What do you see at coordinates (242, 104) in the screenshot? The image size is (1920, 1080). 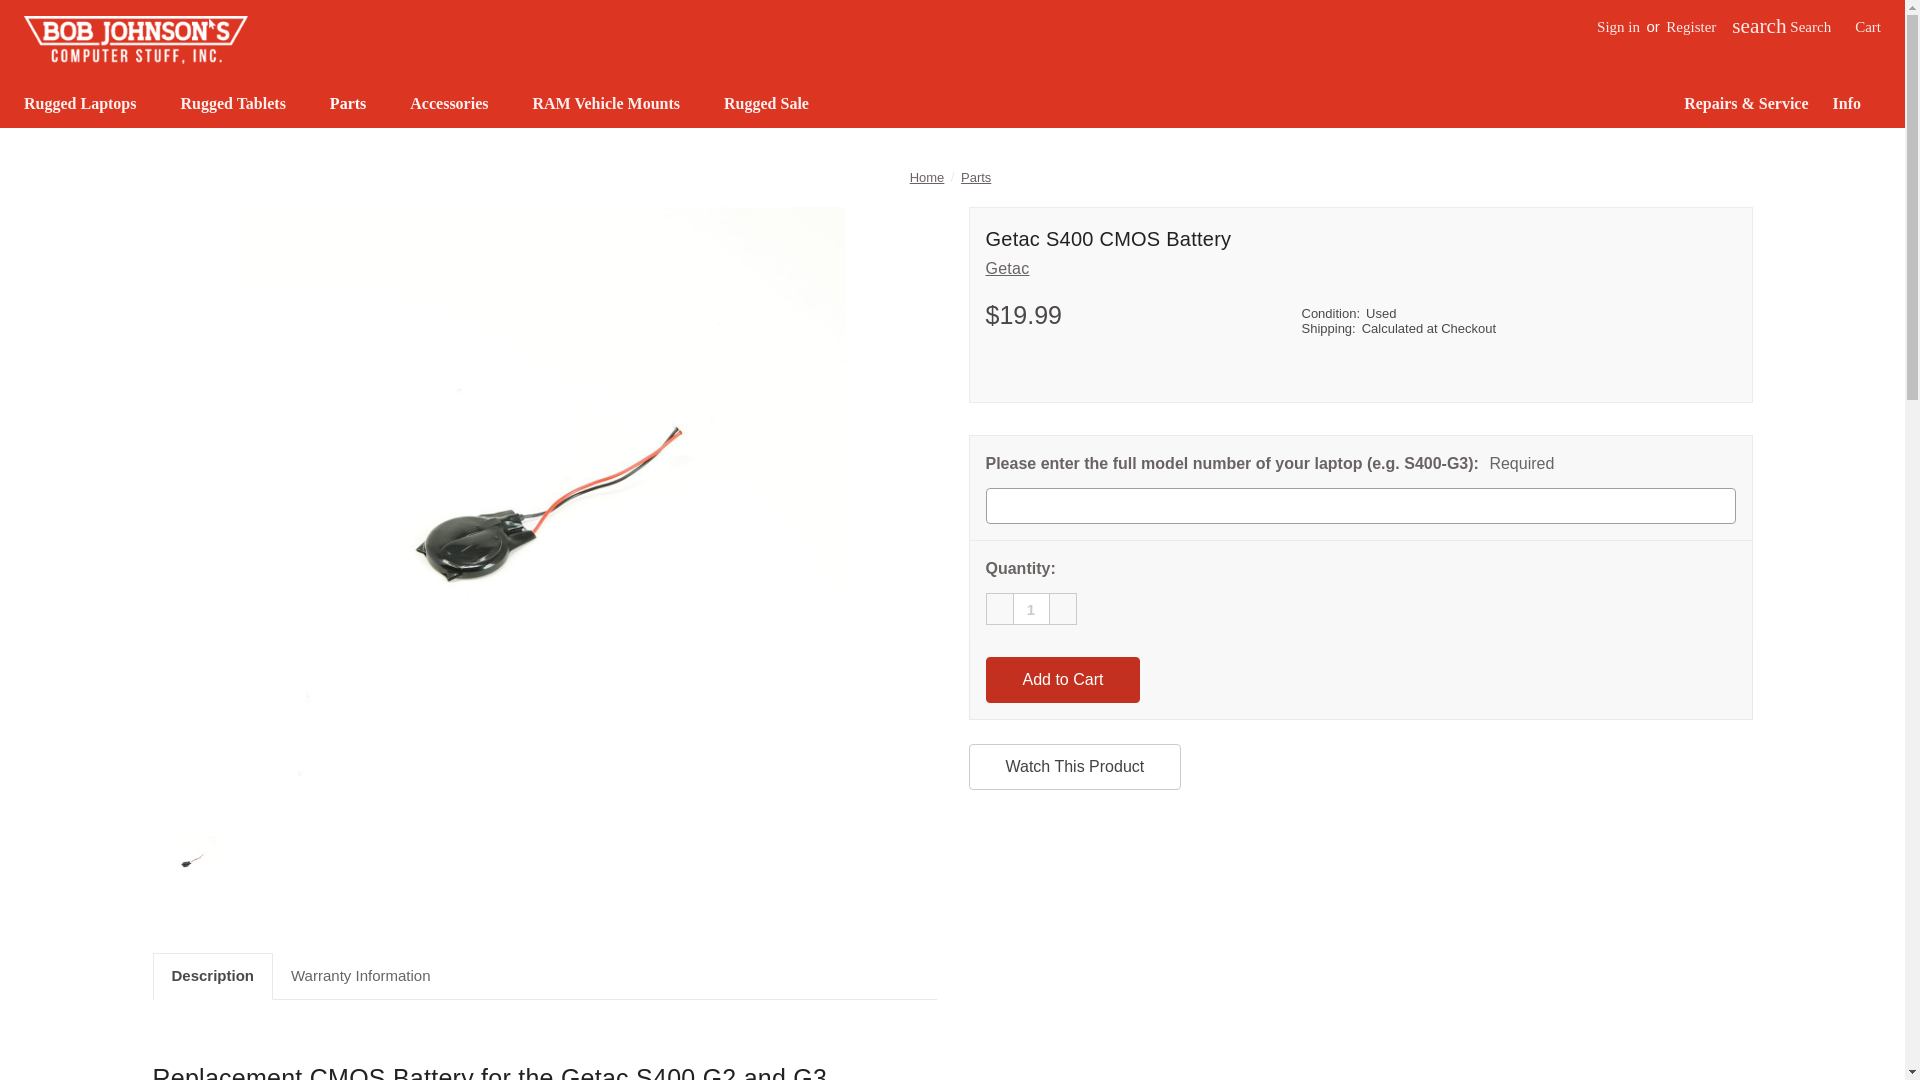 I see `Rugged Tablets` at bounding box center [242, 104].